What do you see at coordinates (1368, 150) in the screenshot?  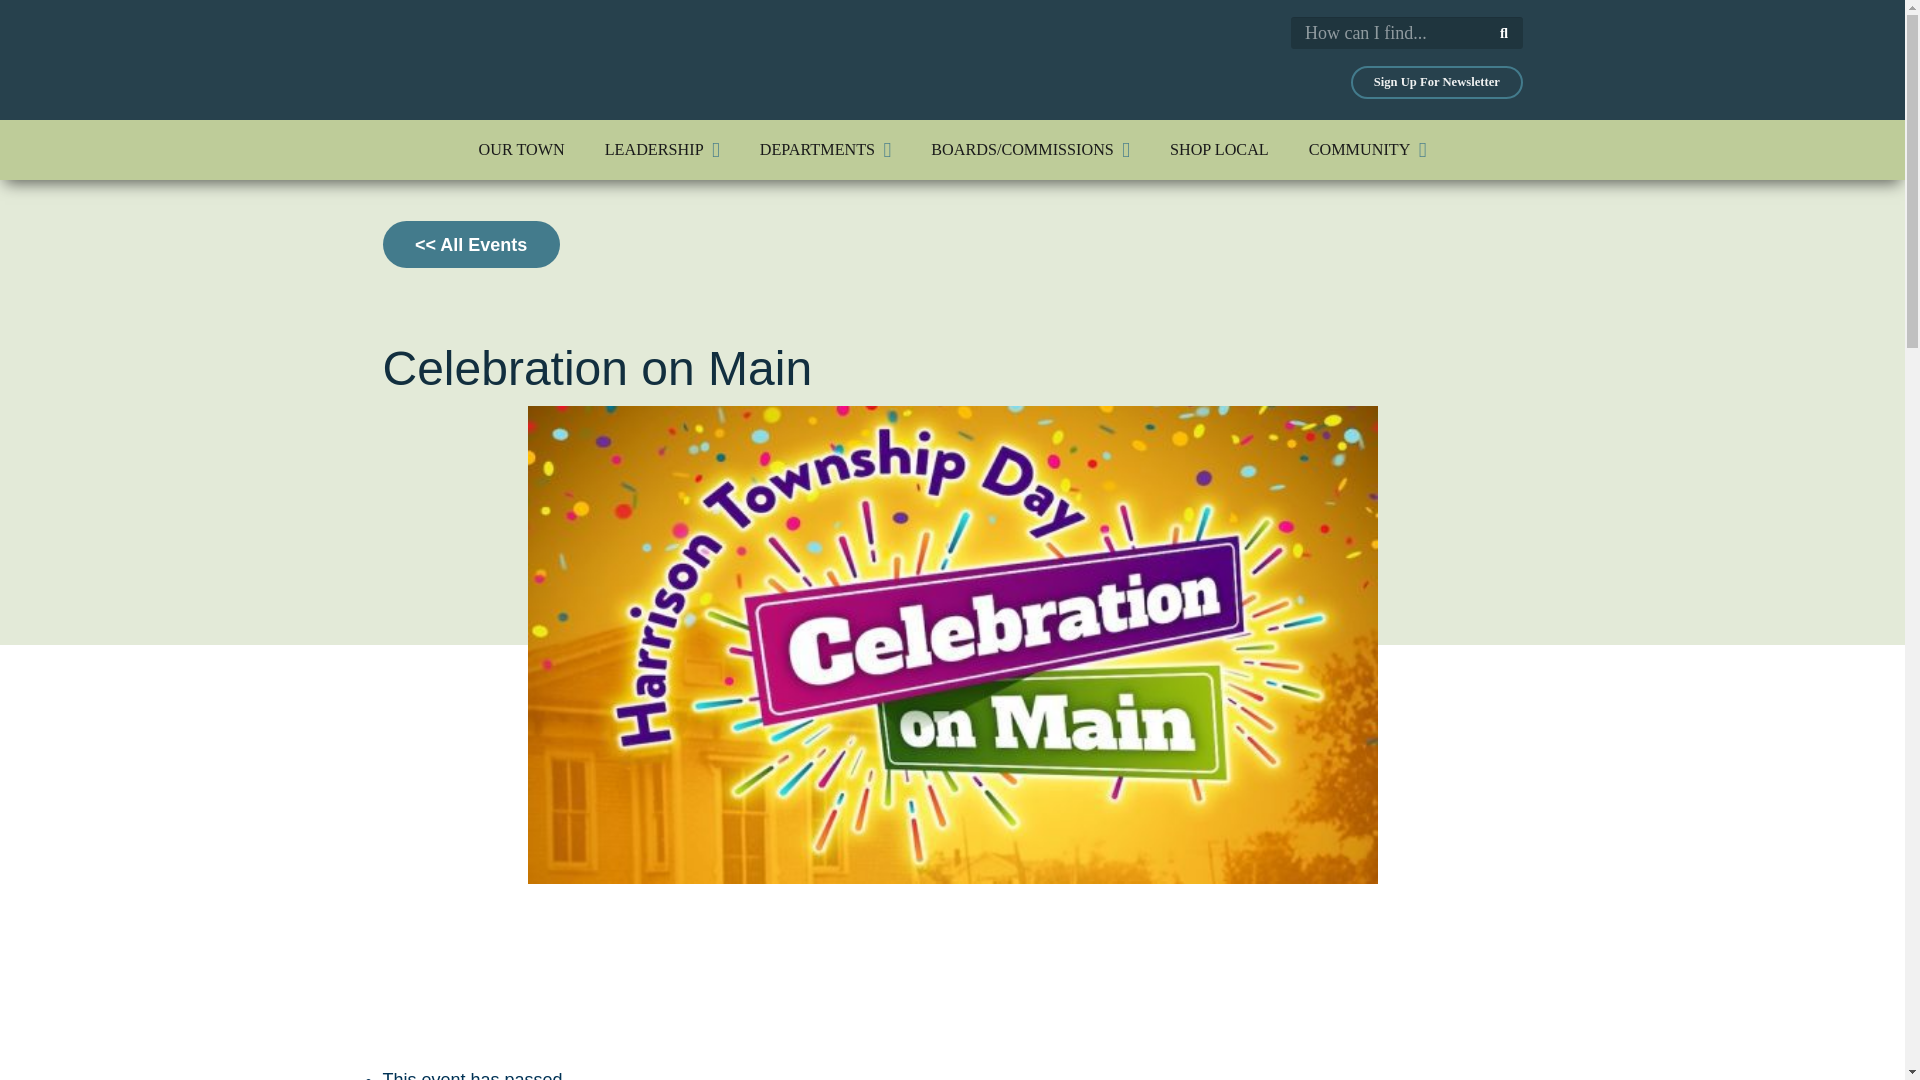 I see `COMMUNITY` at bounding box center [1368, 150].